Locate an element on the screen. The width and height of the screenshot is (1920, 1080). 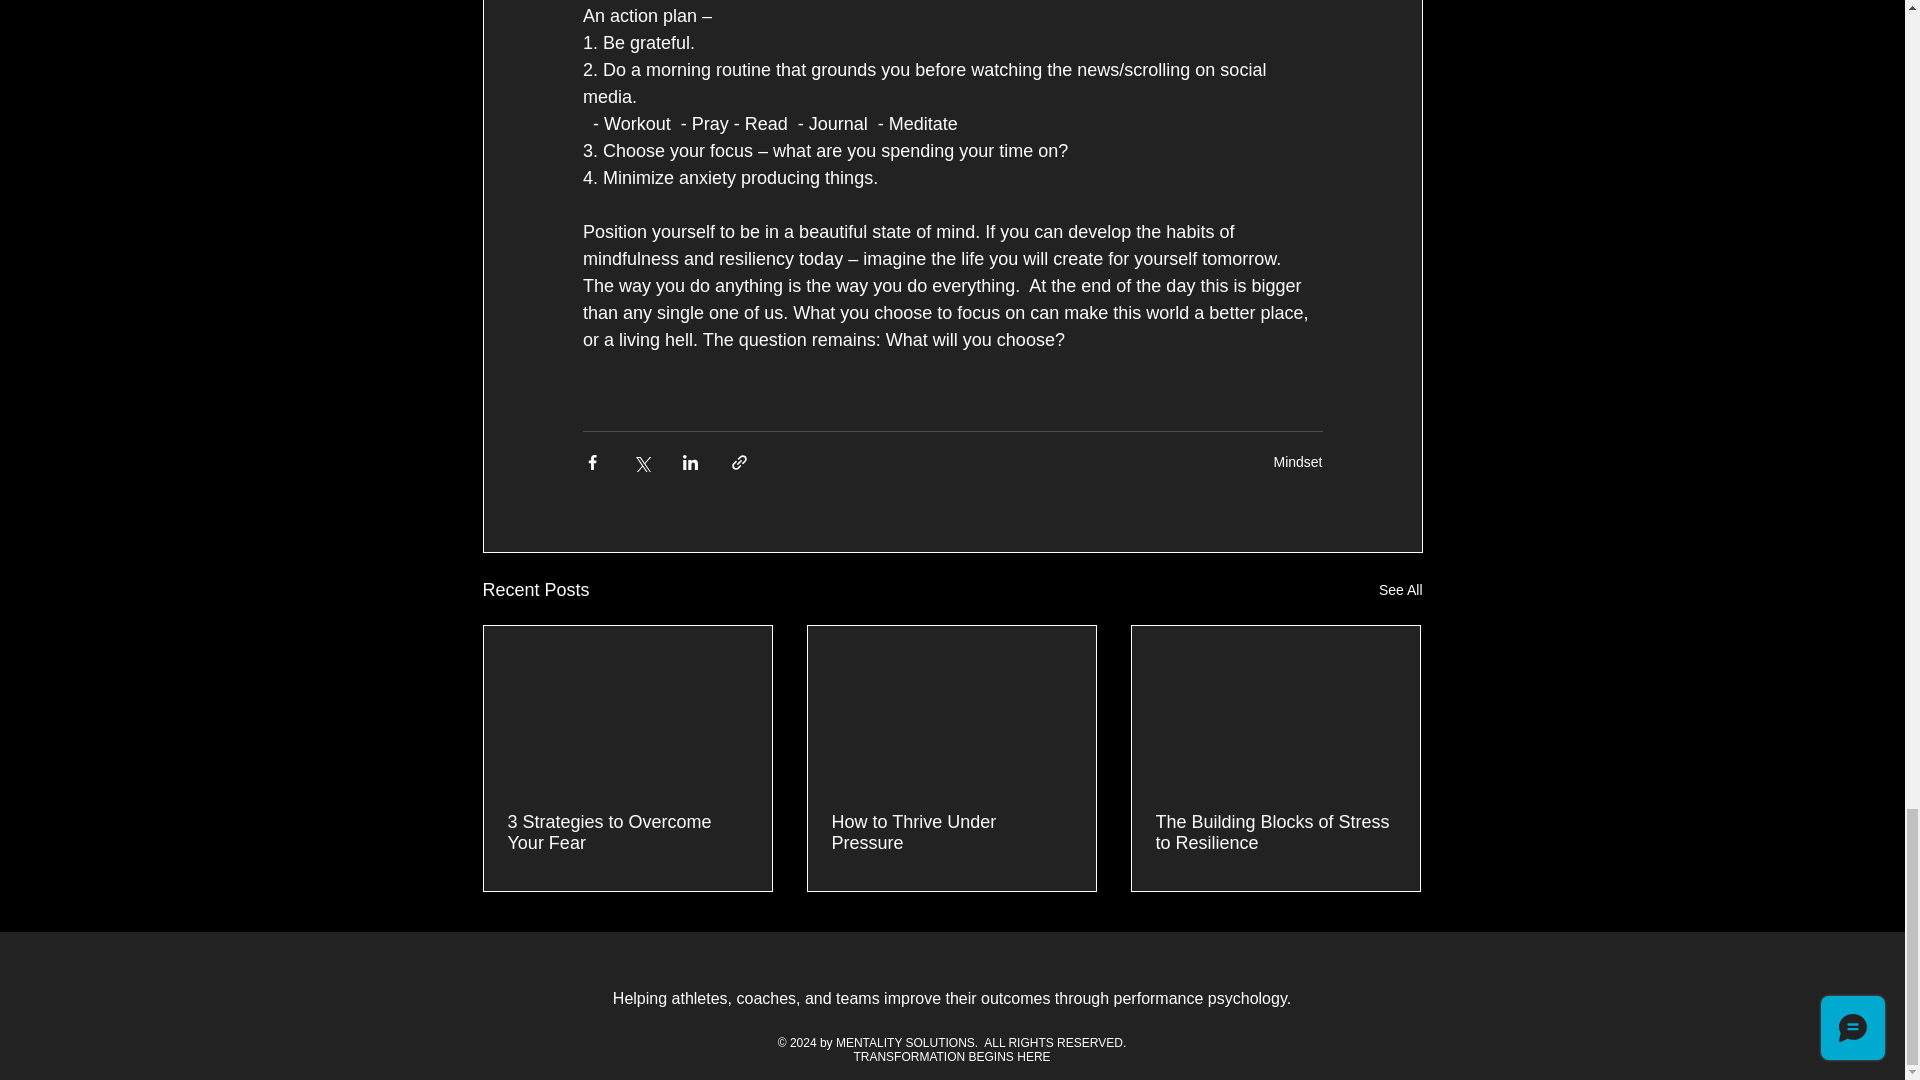
The Building Blocks of Stress to Resilience is located at coordinates (1275, 833).